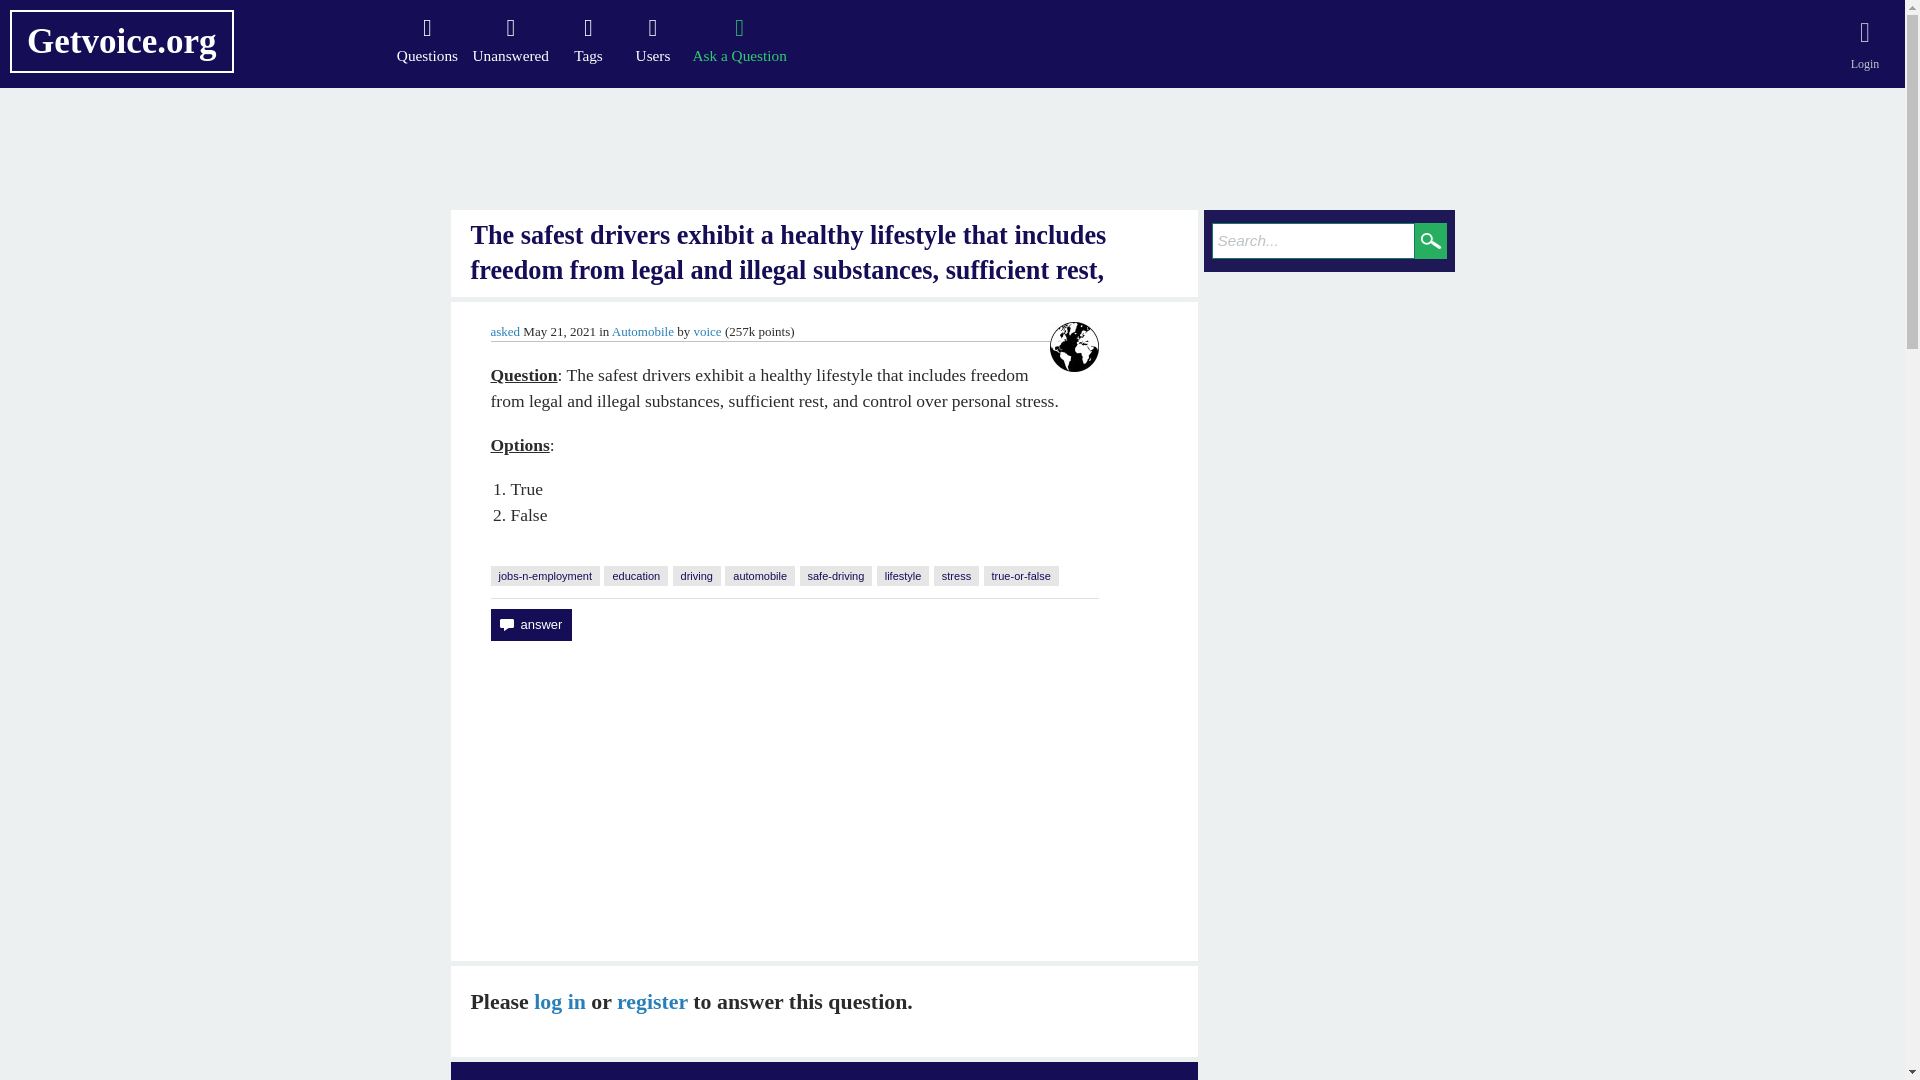 This screenshot has height=1080, width=1920. Describe the element at coordinates (652, 1002) in the screenshot. I see `register` at that location.